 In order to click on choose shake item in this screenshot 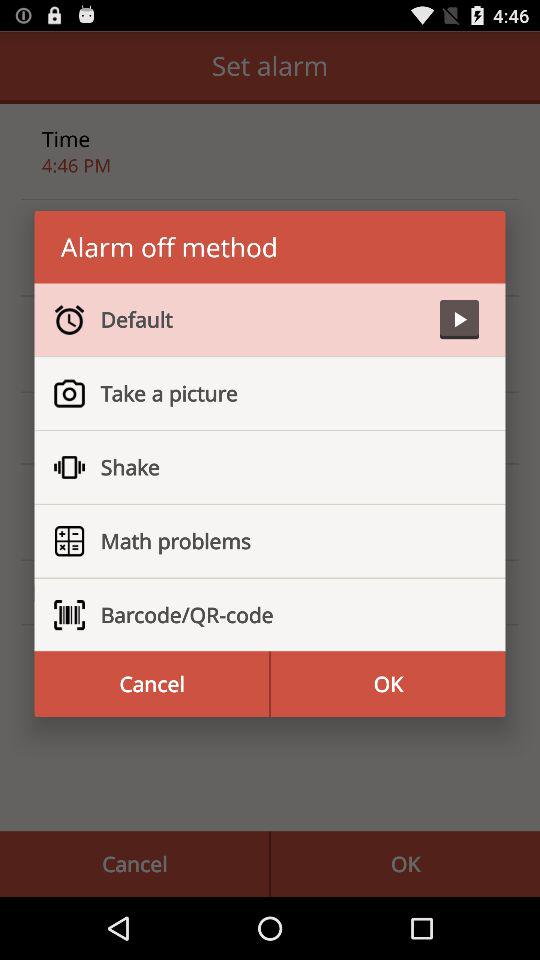, I will do `click(282, 467)`.